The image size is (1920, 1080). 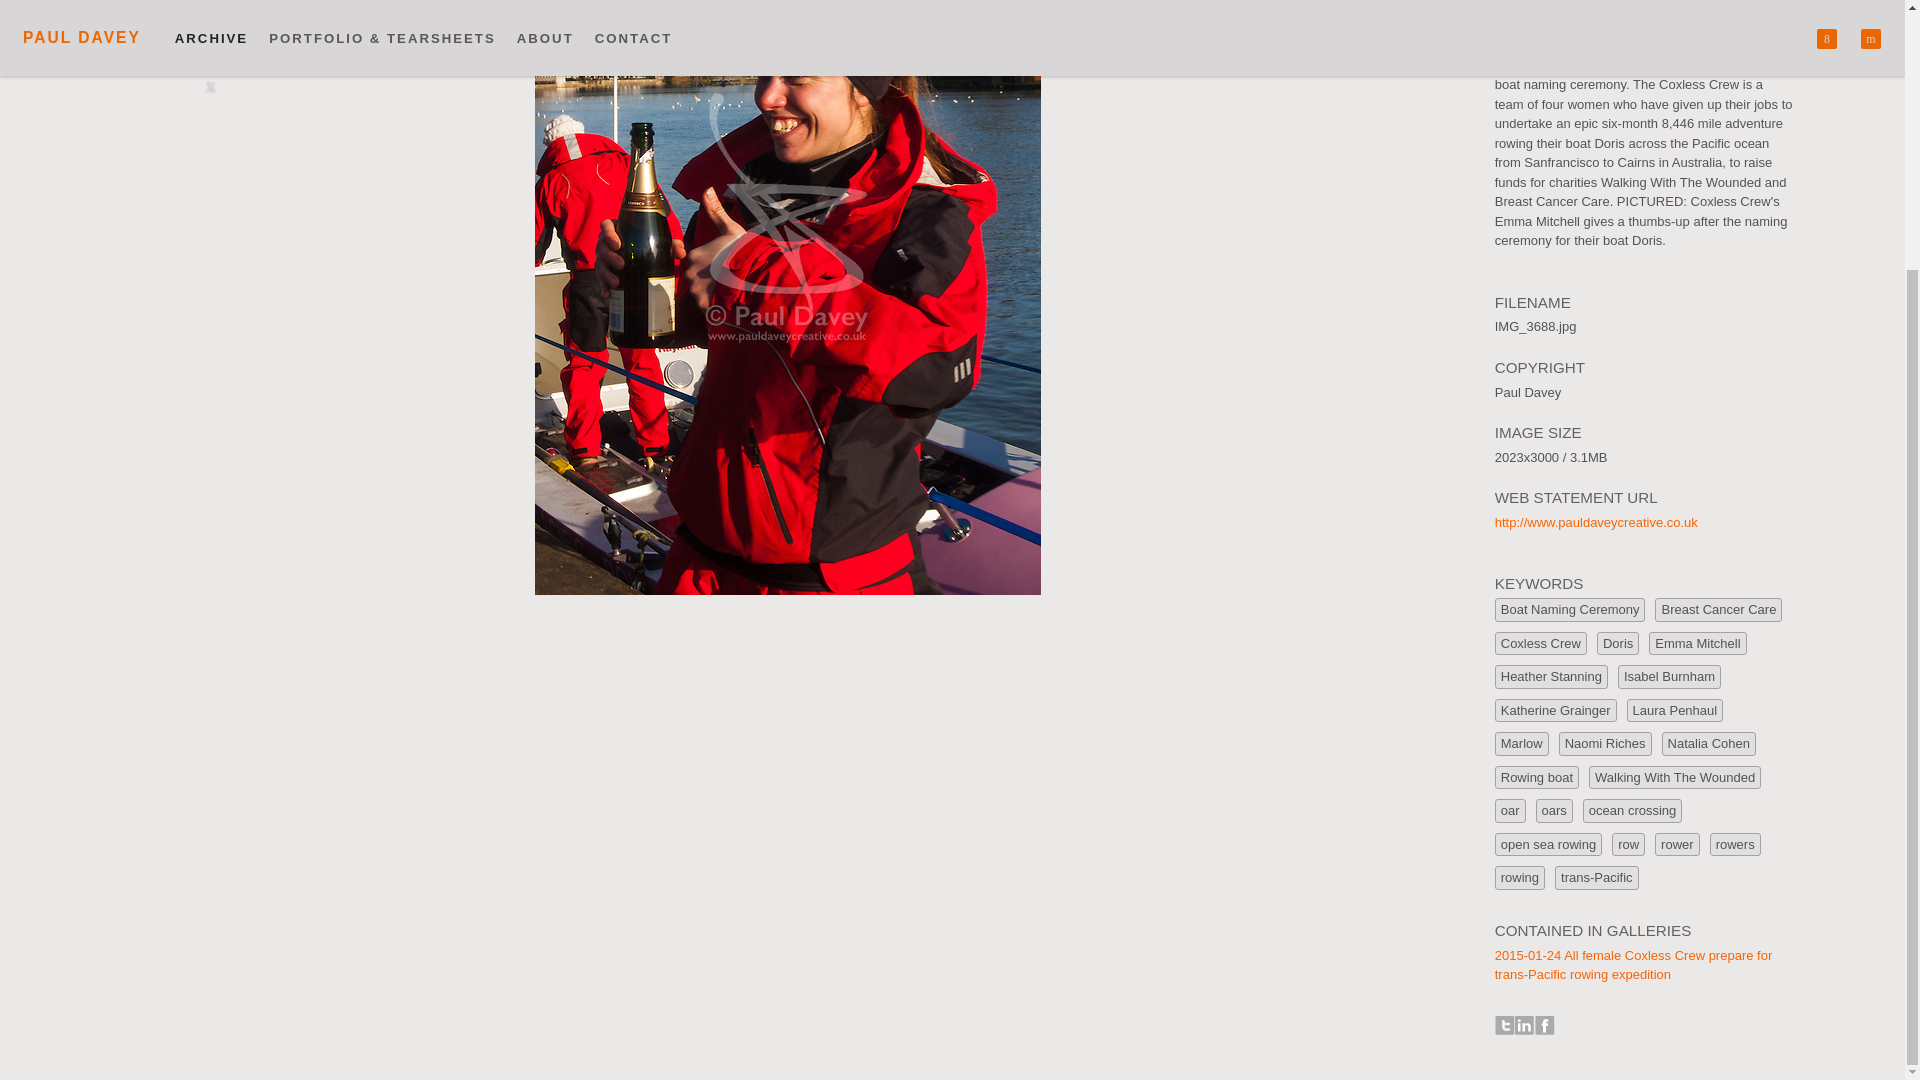 I want to click on Coxless Crew, so click(x=1541, y=643).